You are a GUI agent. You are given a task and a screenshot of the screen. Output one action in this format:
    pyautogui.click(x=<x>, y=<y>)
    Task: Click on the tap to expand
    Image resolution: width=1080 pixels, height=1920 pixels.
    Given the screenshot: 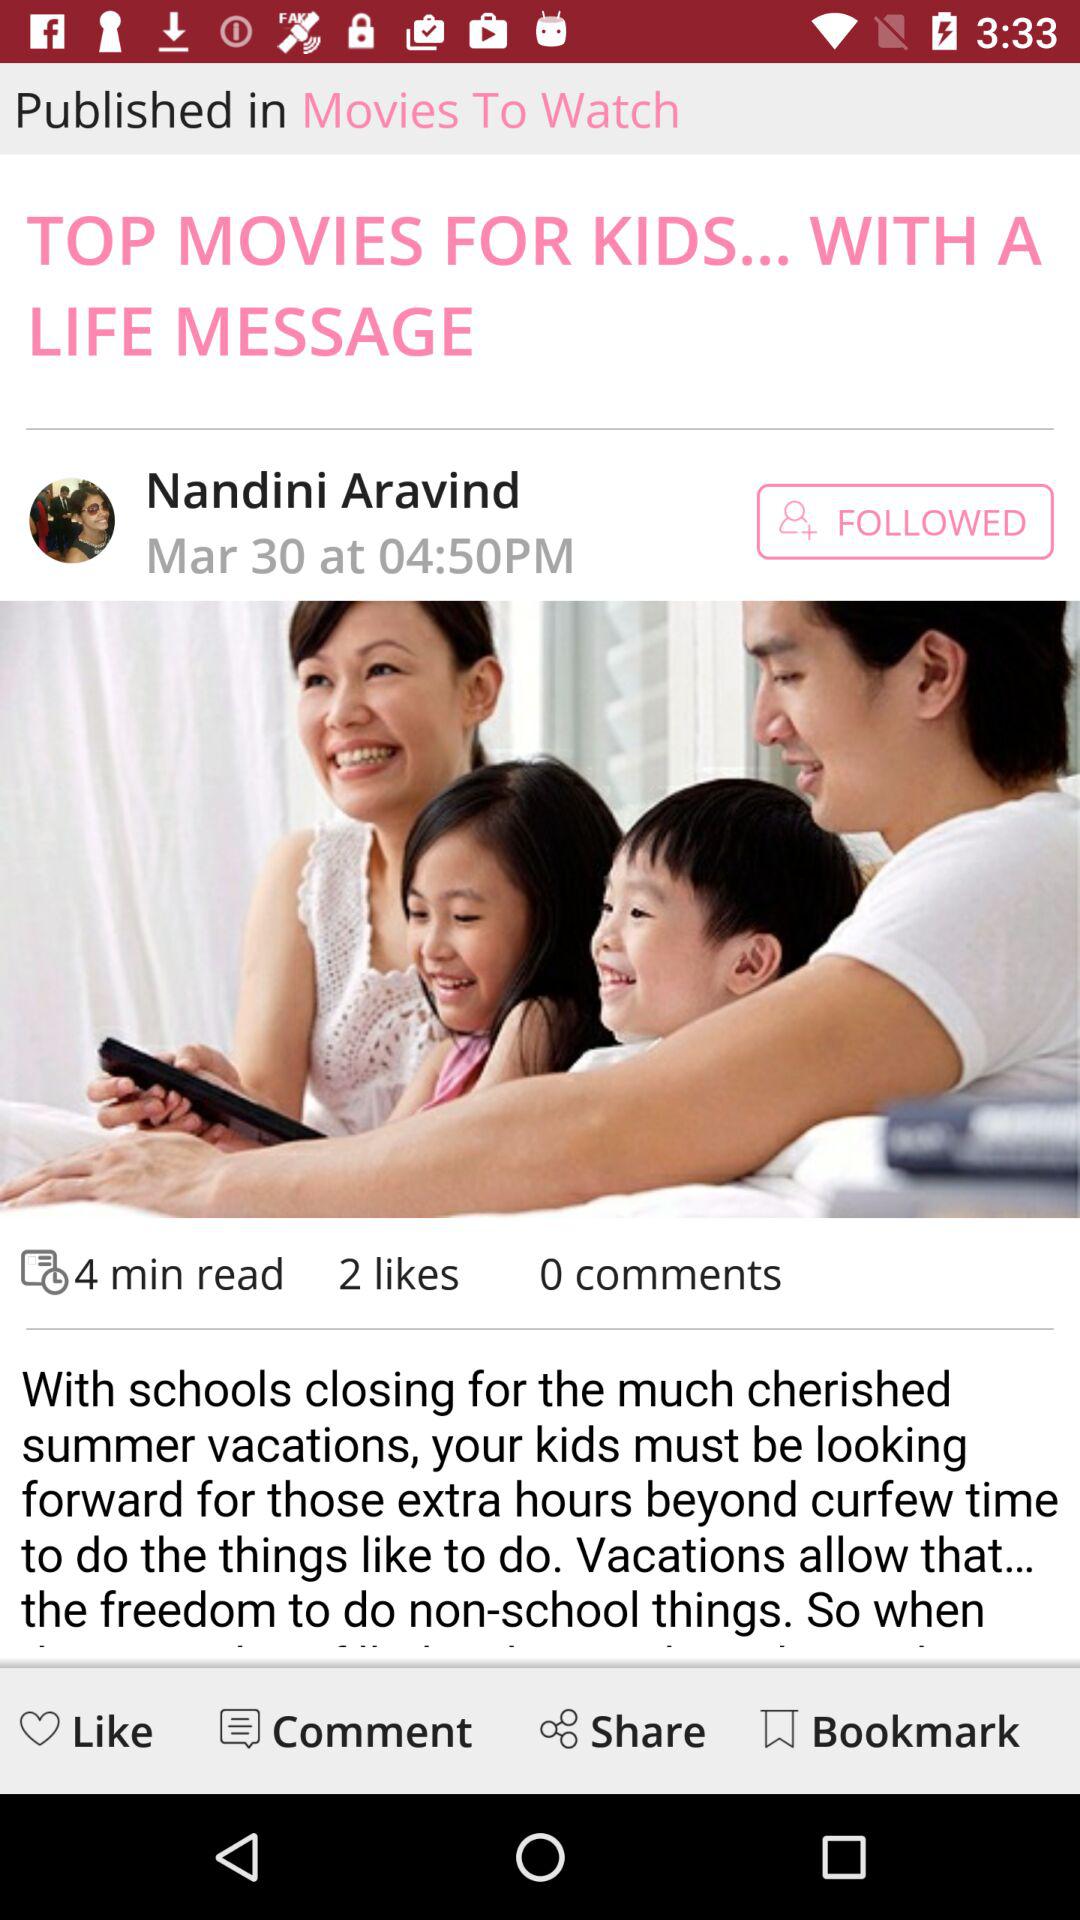 What is the action you would take?
    pyautogui.click(x=540, y=1495)
    